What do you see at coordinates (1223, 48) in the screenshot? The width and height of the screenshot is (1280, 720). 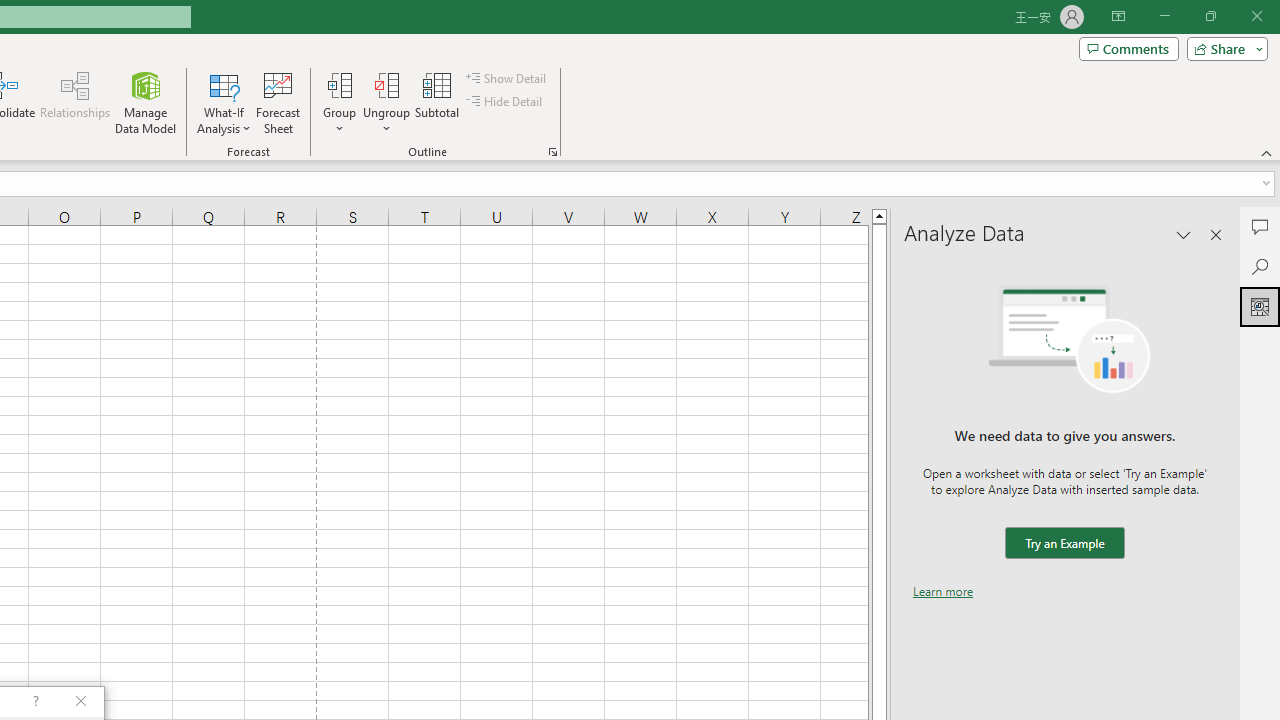 I see `Share` at bounding box center [1223, 48].